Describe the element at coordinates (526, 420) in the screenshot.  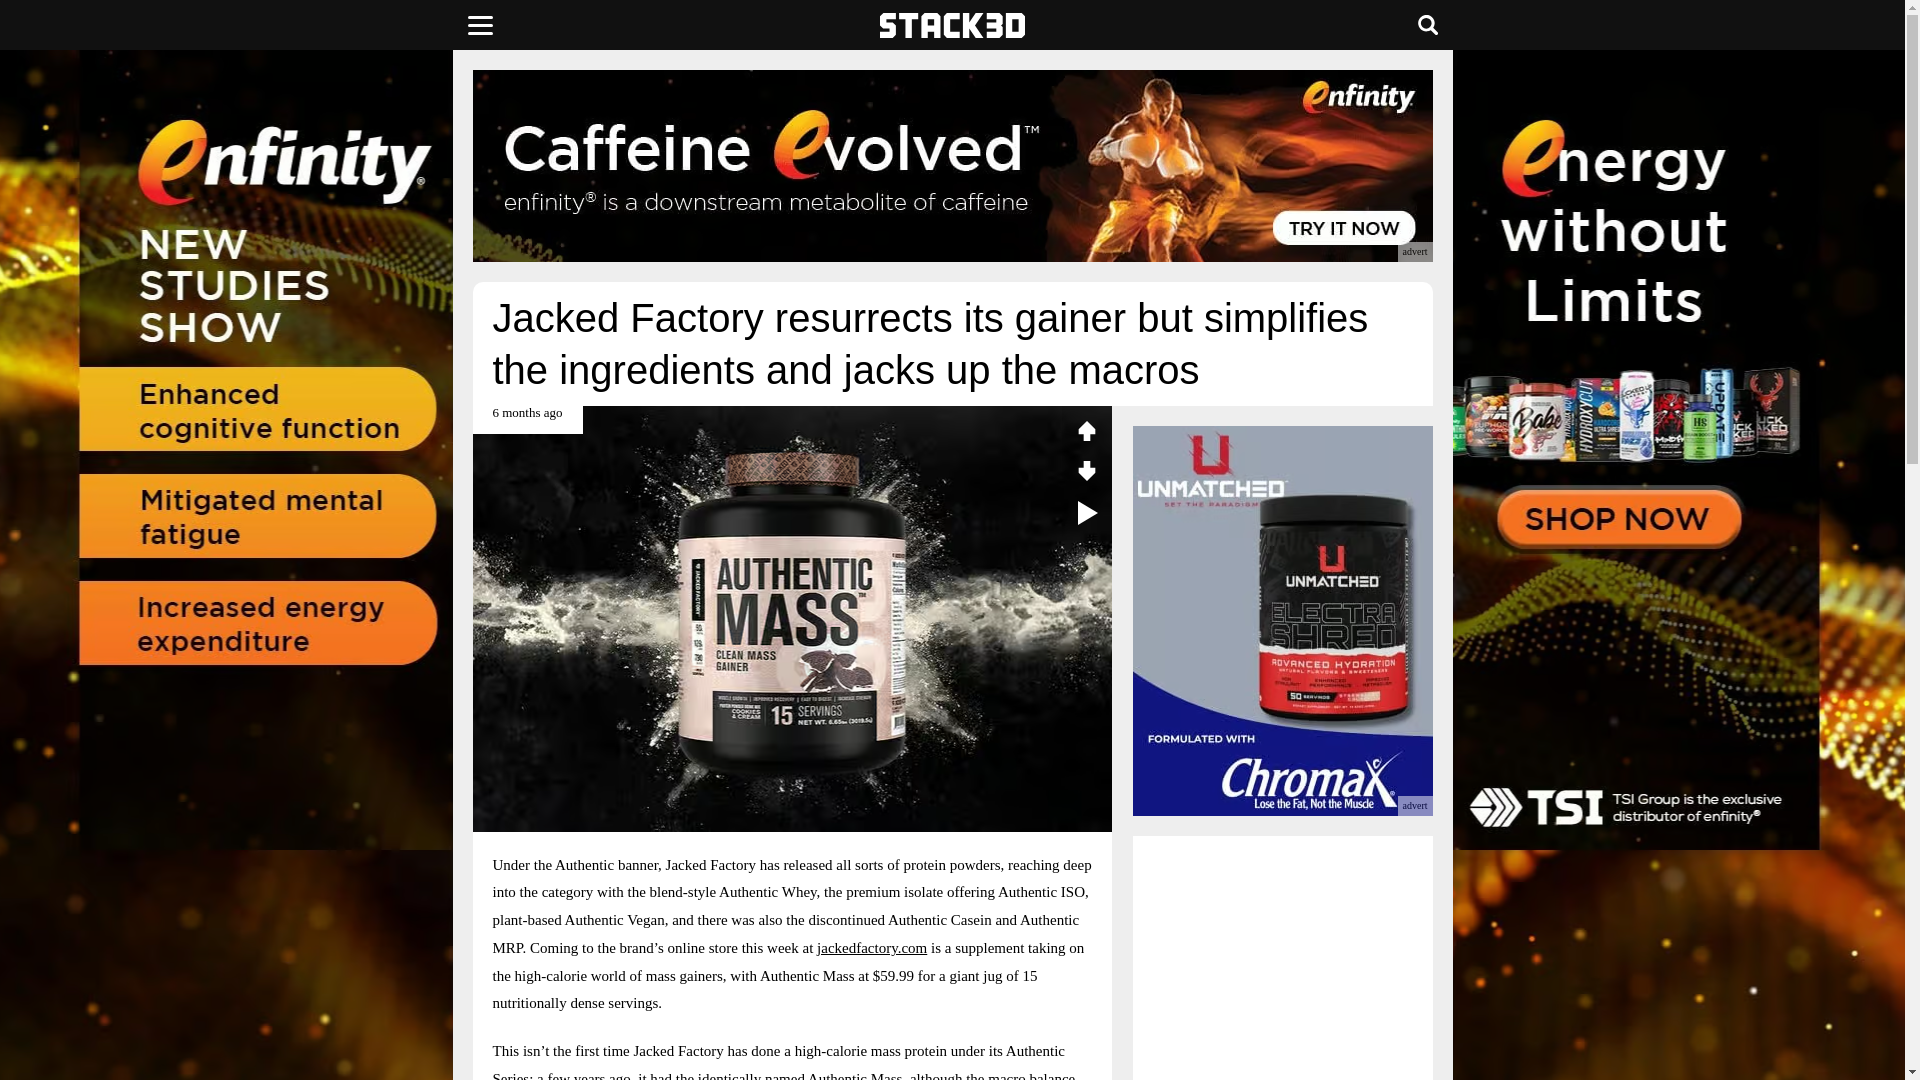
I see `January 15th 2024` at that location.